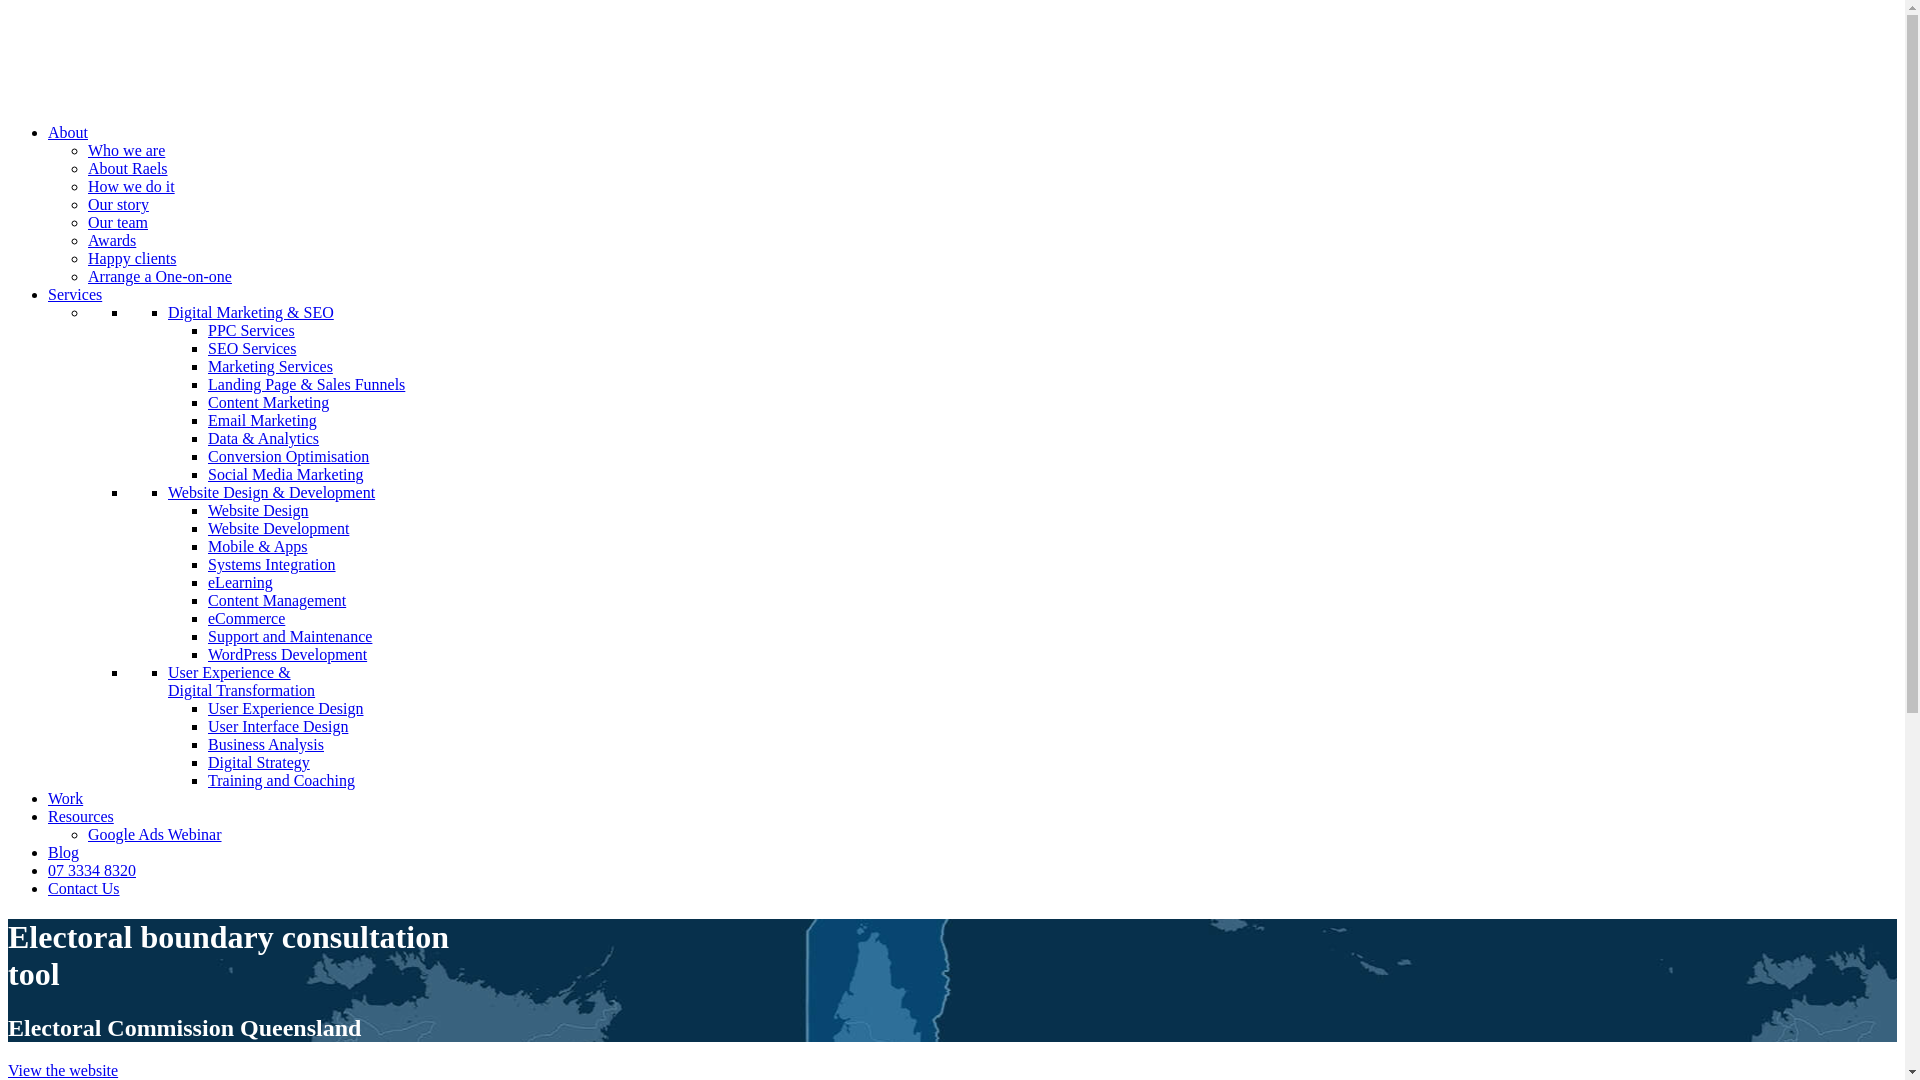  What do you see at coordinates (112, 240) in the screenshot?
I see `Awards` at bounding box center [112, 240].